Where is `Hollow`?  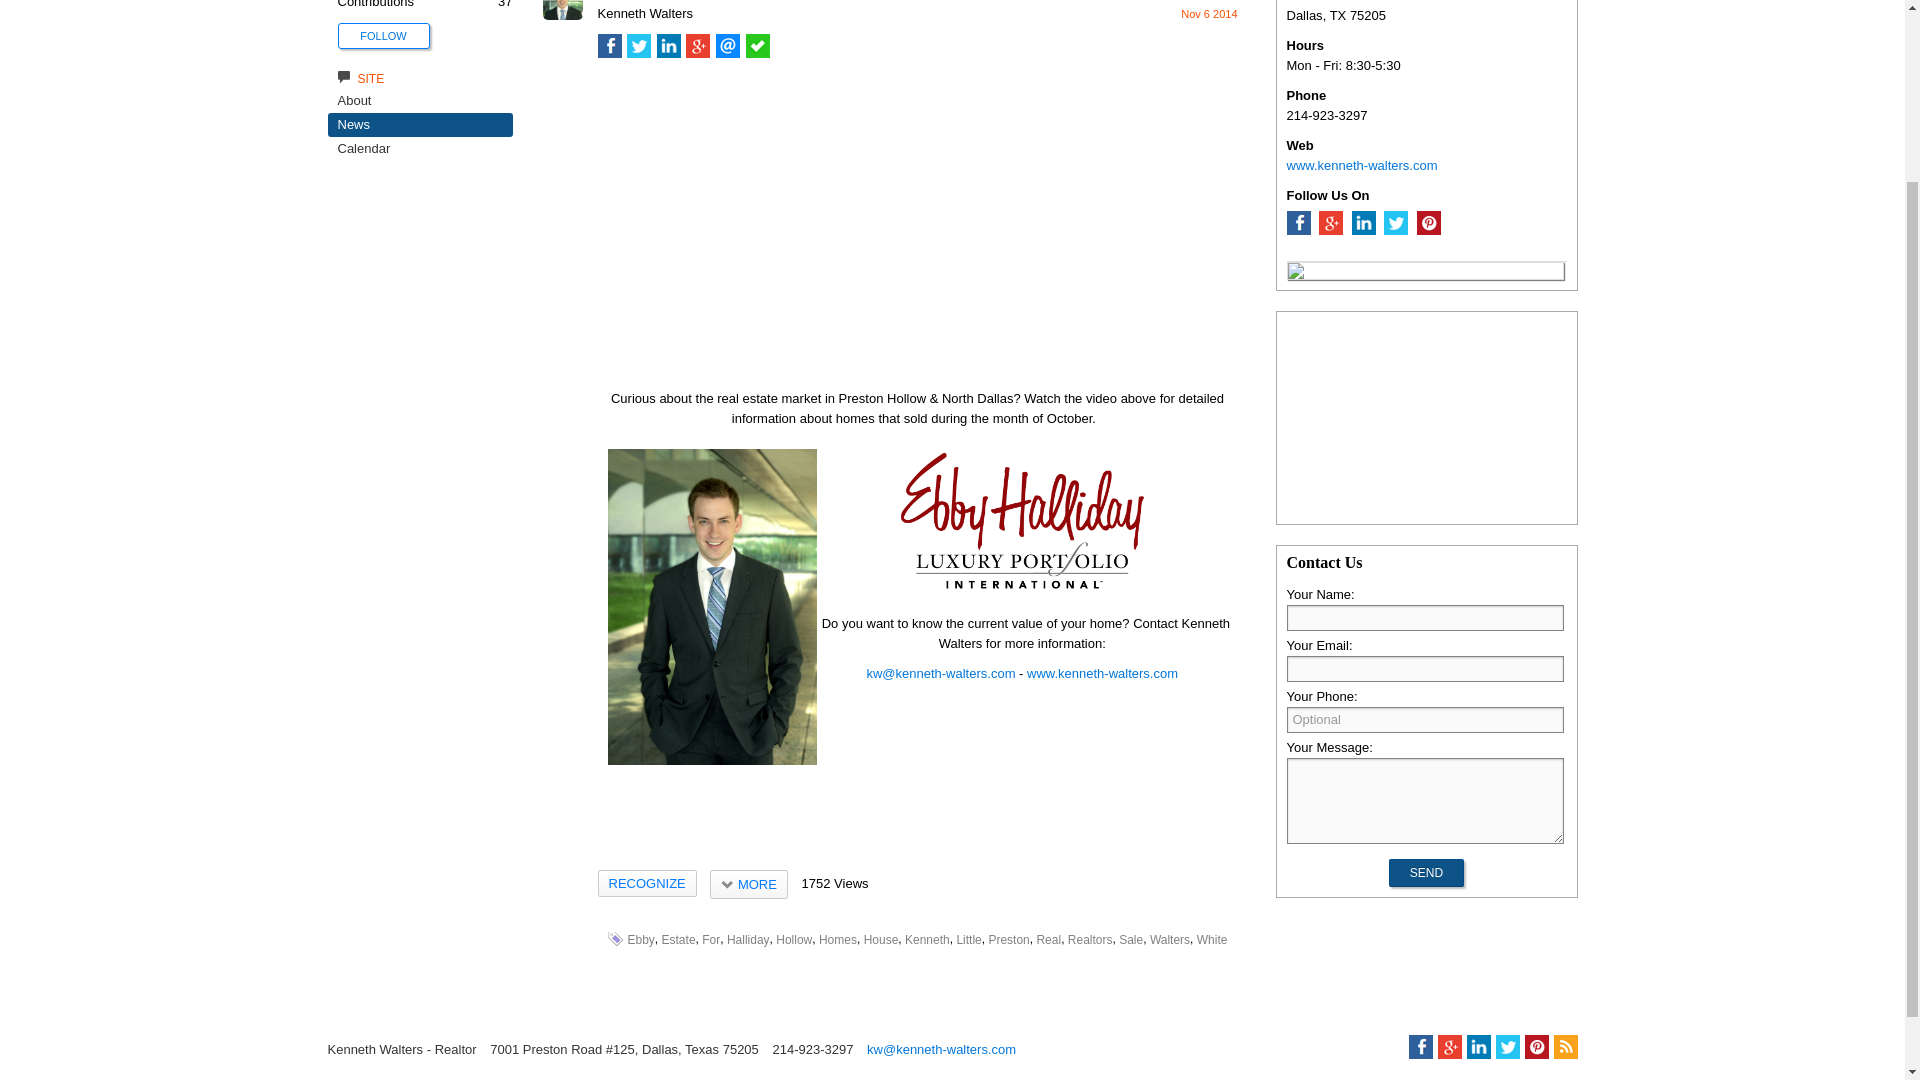
Hollow is located at coordinates (794, 940).